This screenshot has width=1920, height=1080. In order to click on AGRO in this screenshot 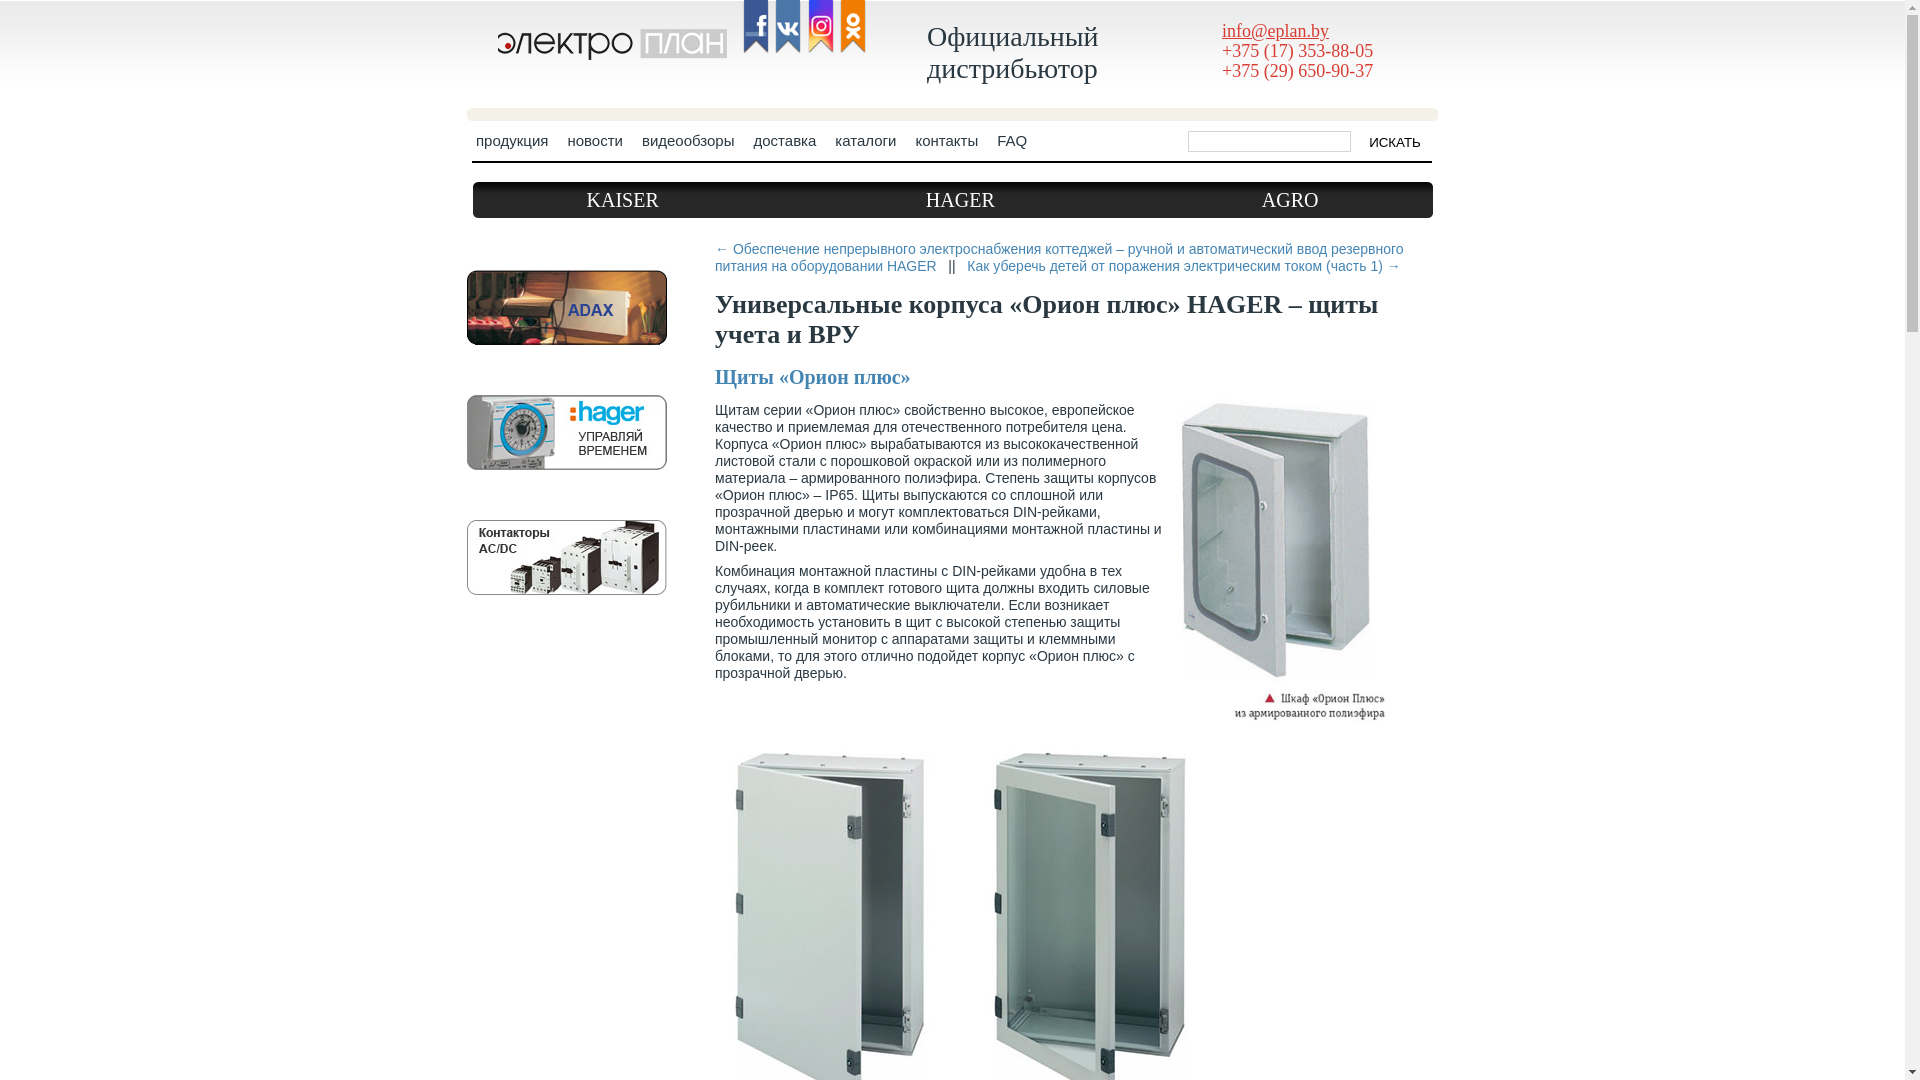, I will do `click(1290, 200)`.